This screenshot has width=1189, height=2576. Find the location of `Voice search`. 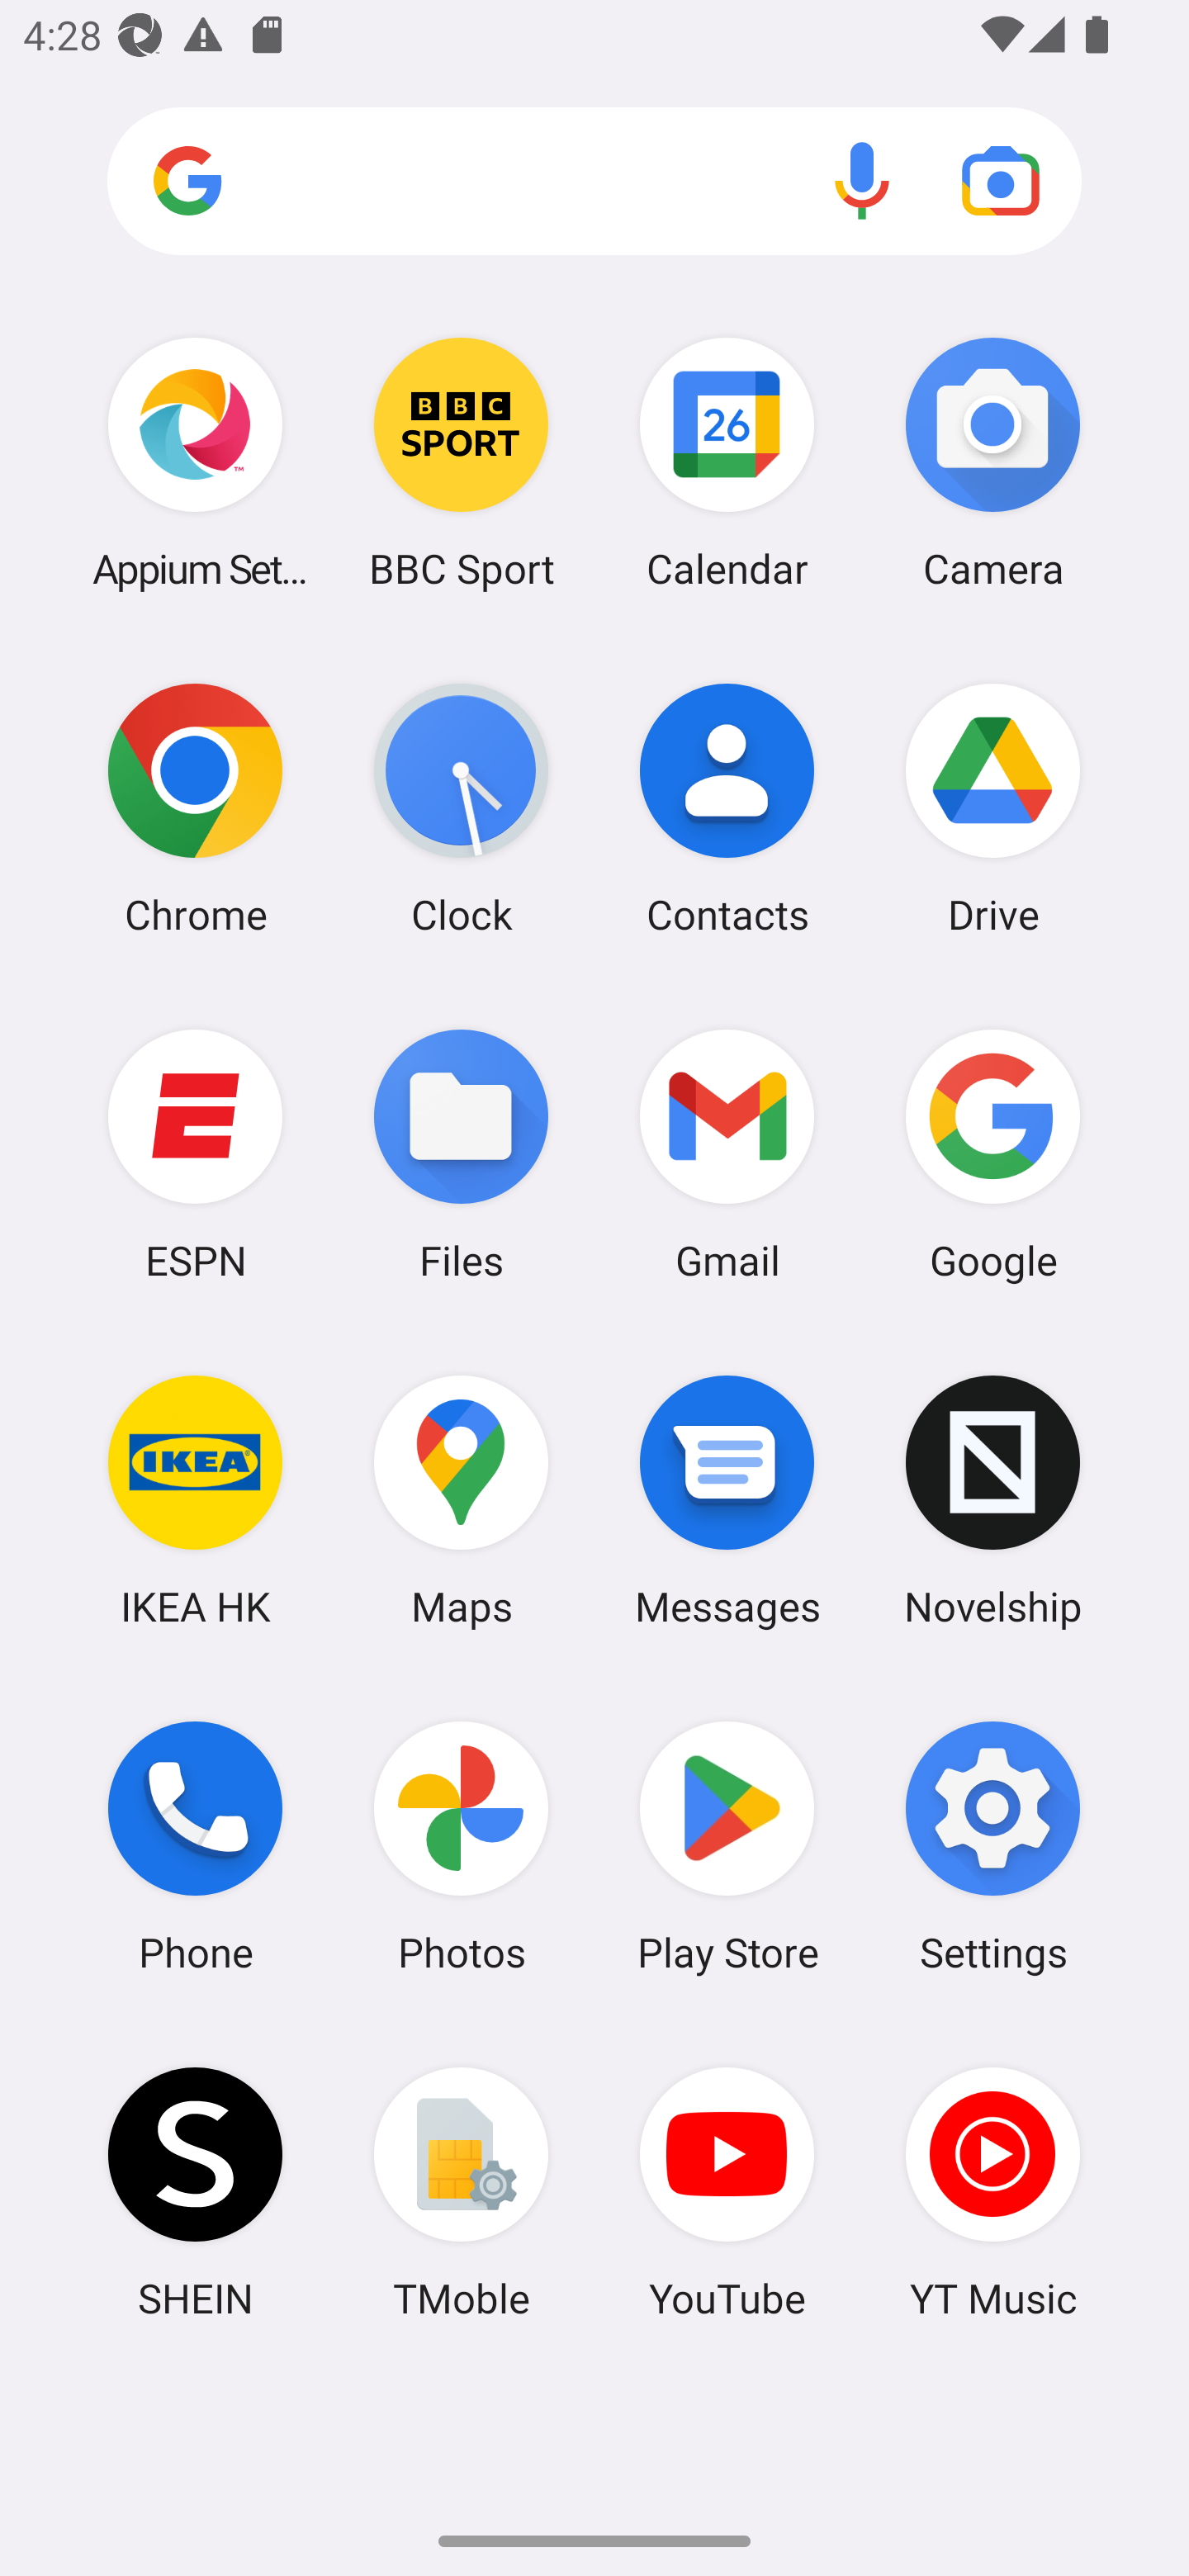

Voice search is located at coordinates (862, 180).